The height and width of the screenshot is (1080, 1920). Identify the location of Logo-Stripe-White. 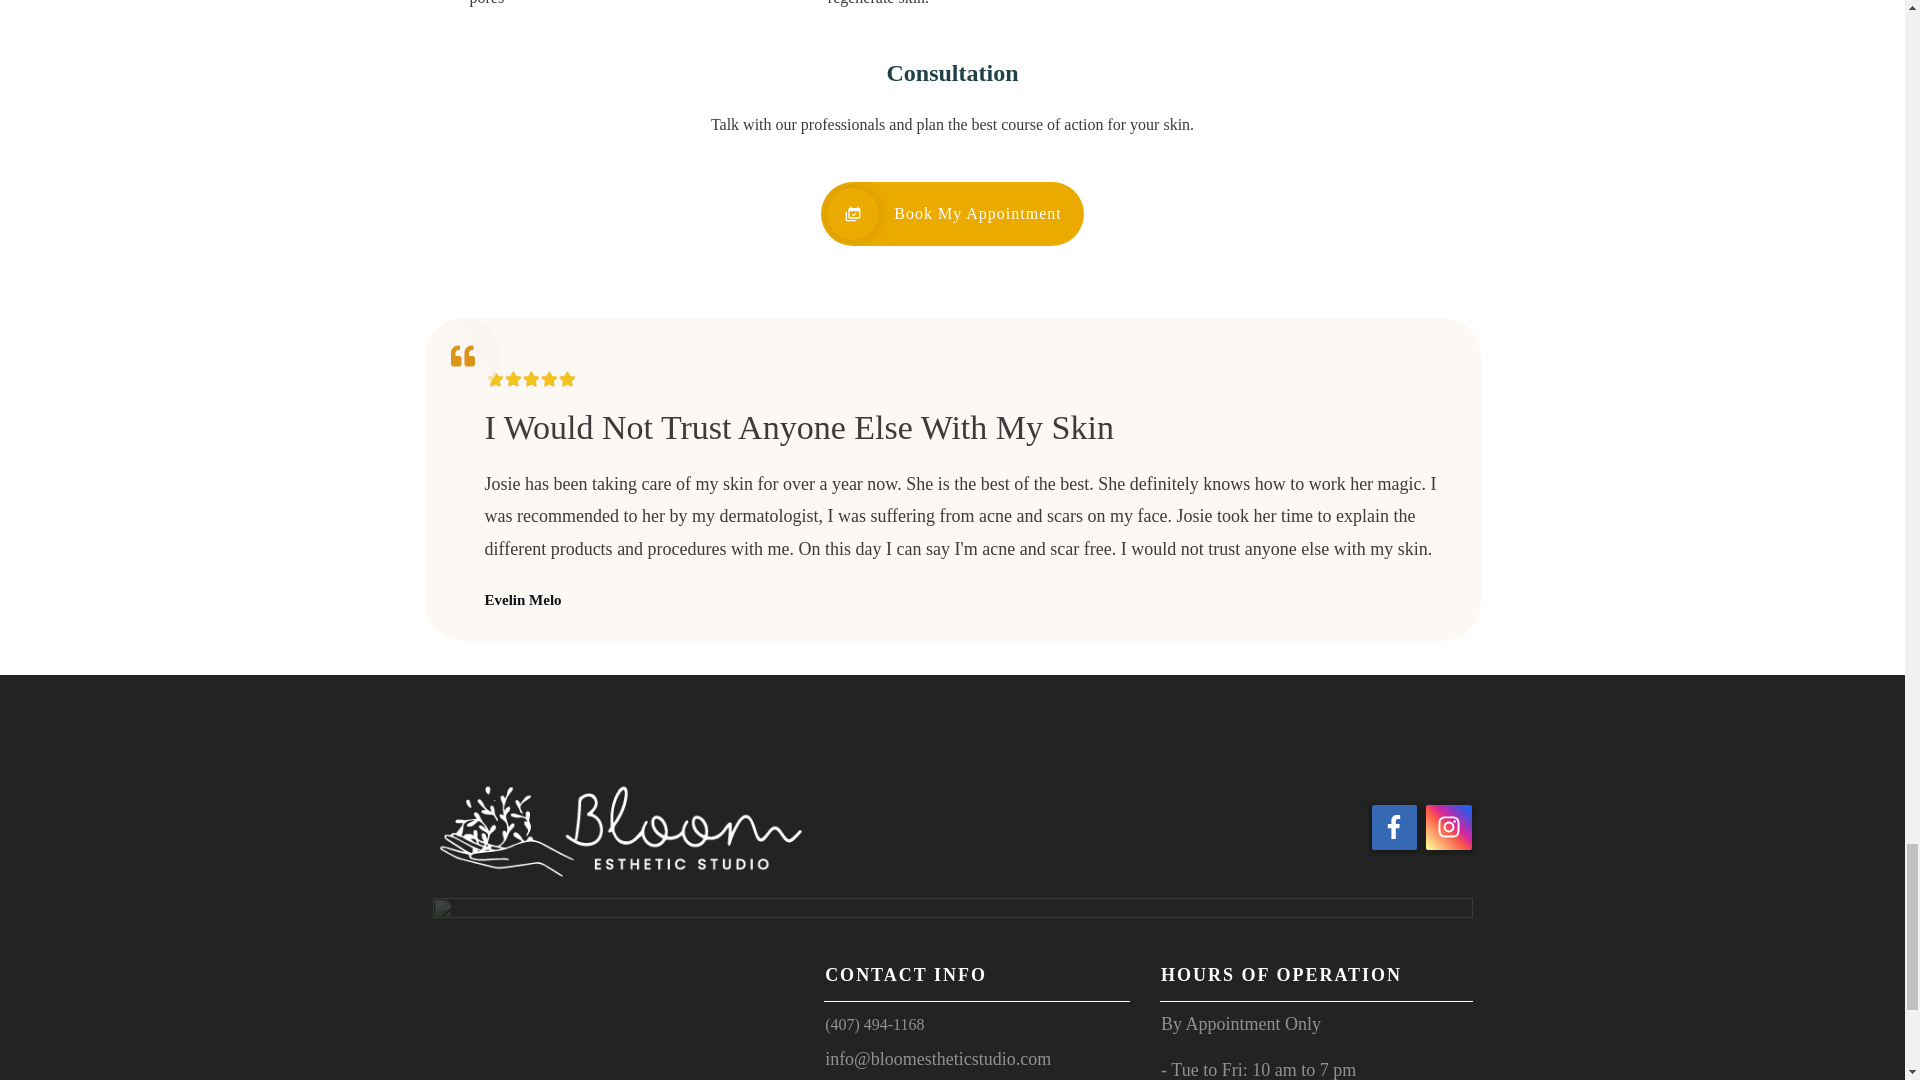
(952, 911).